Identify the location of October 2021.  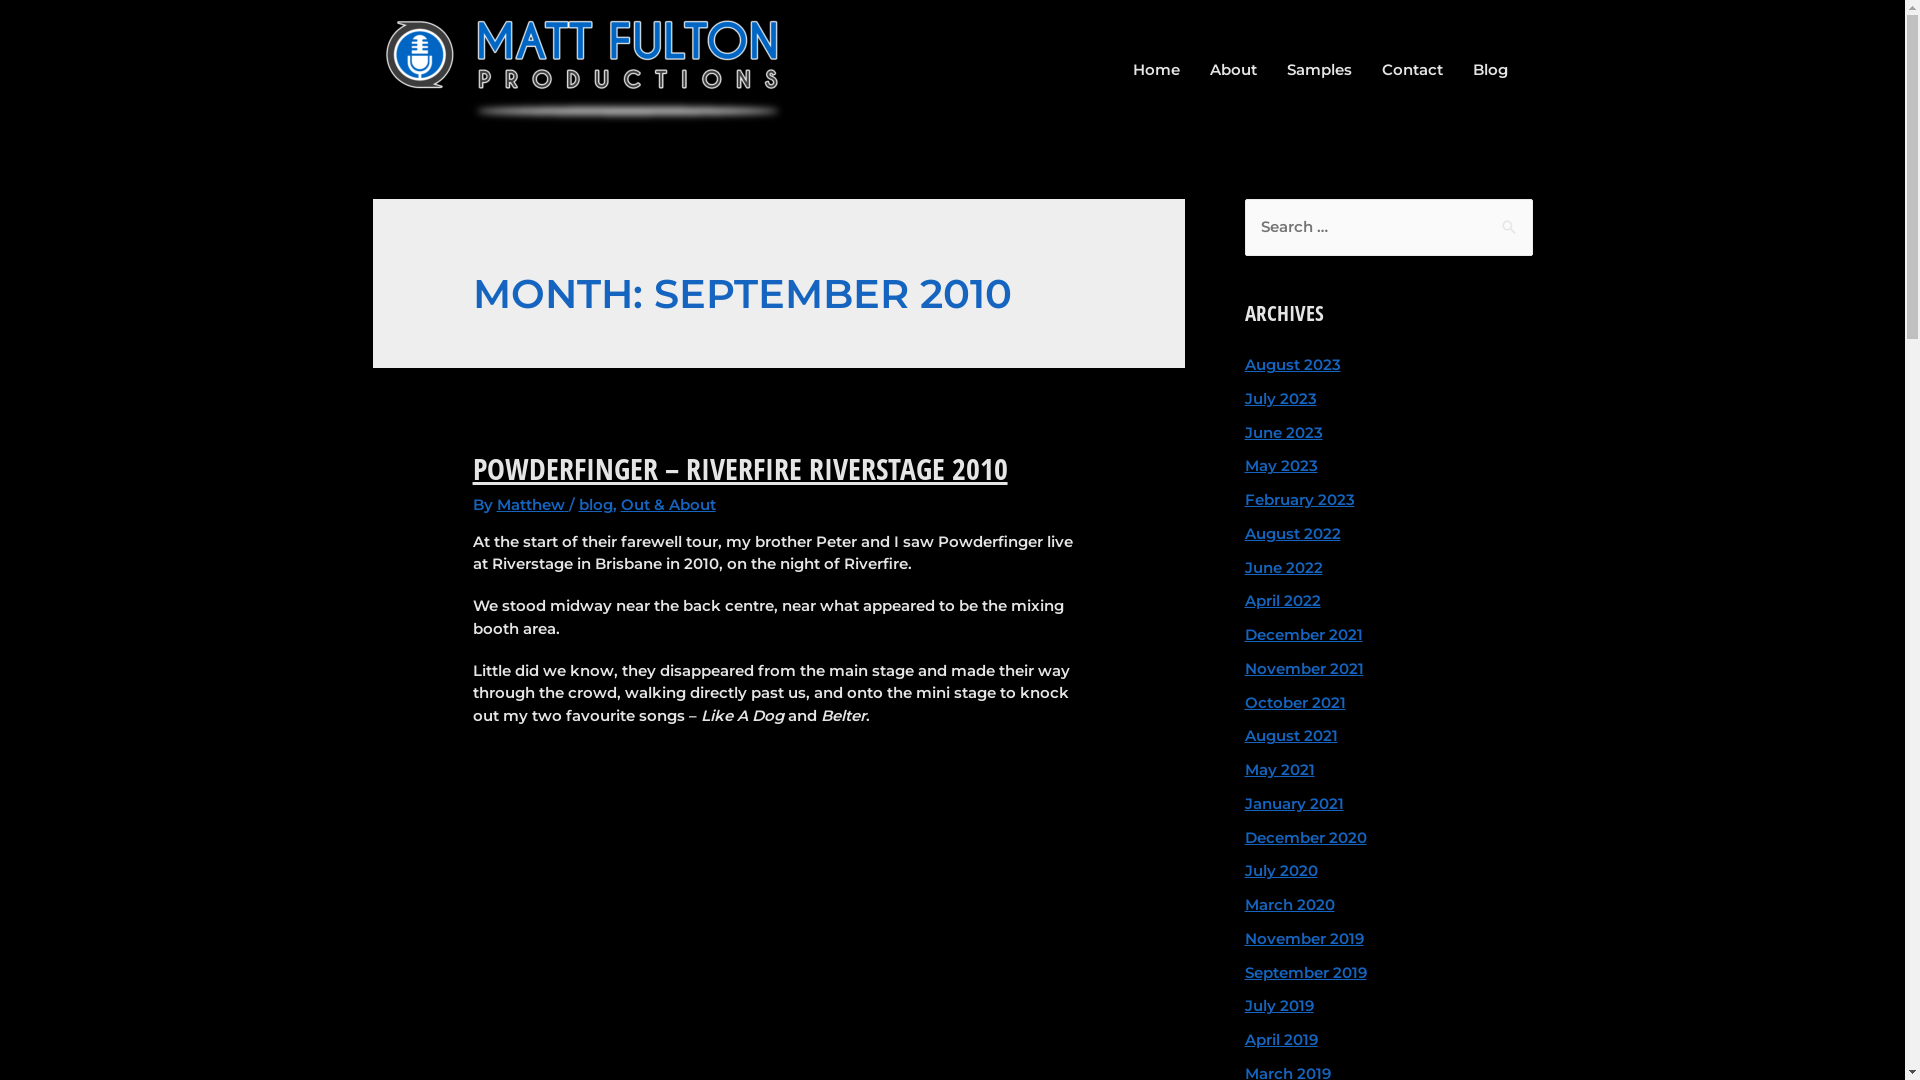
(1294, 702).